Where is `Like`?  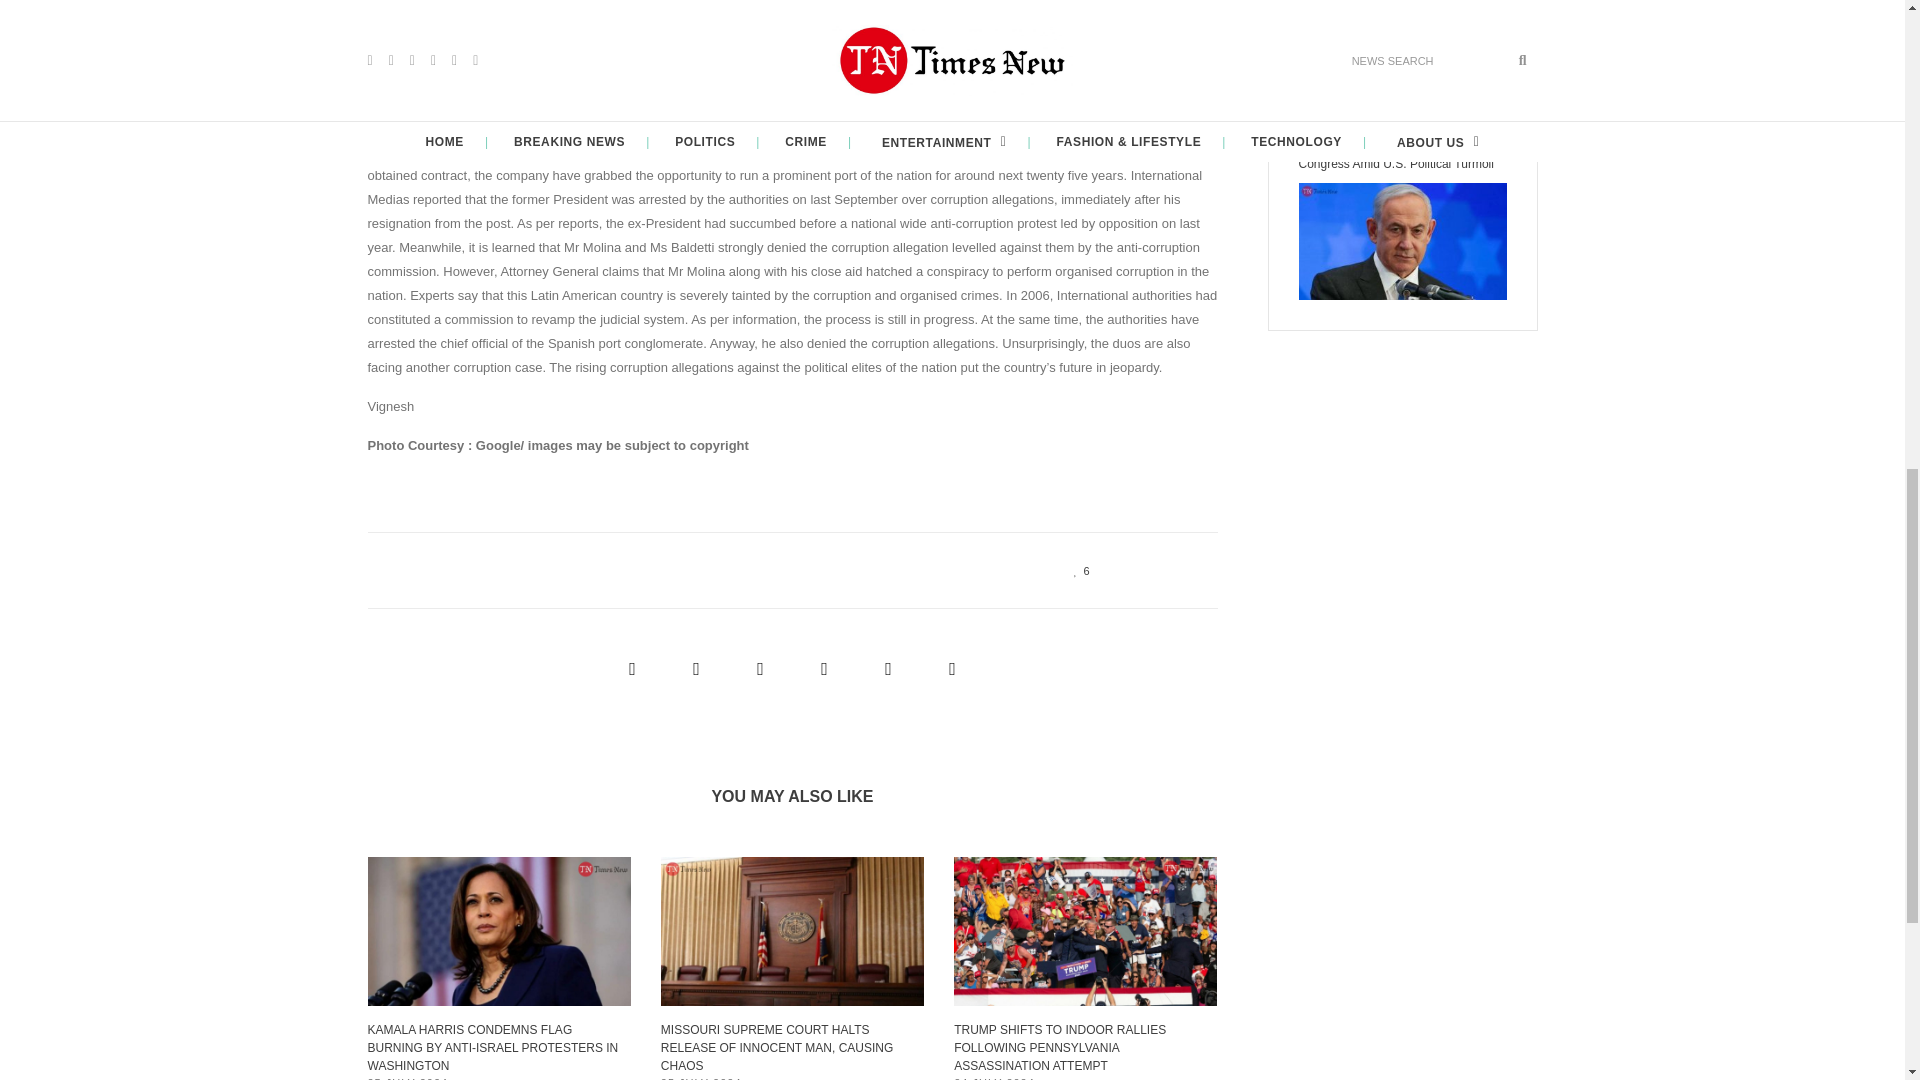
Like is located at coordinates (1076, 569).